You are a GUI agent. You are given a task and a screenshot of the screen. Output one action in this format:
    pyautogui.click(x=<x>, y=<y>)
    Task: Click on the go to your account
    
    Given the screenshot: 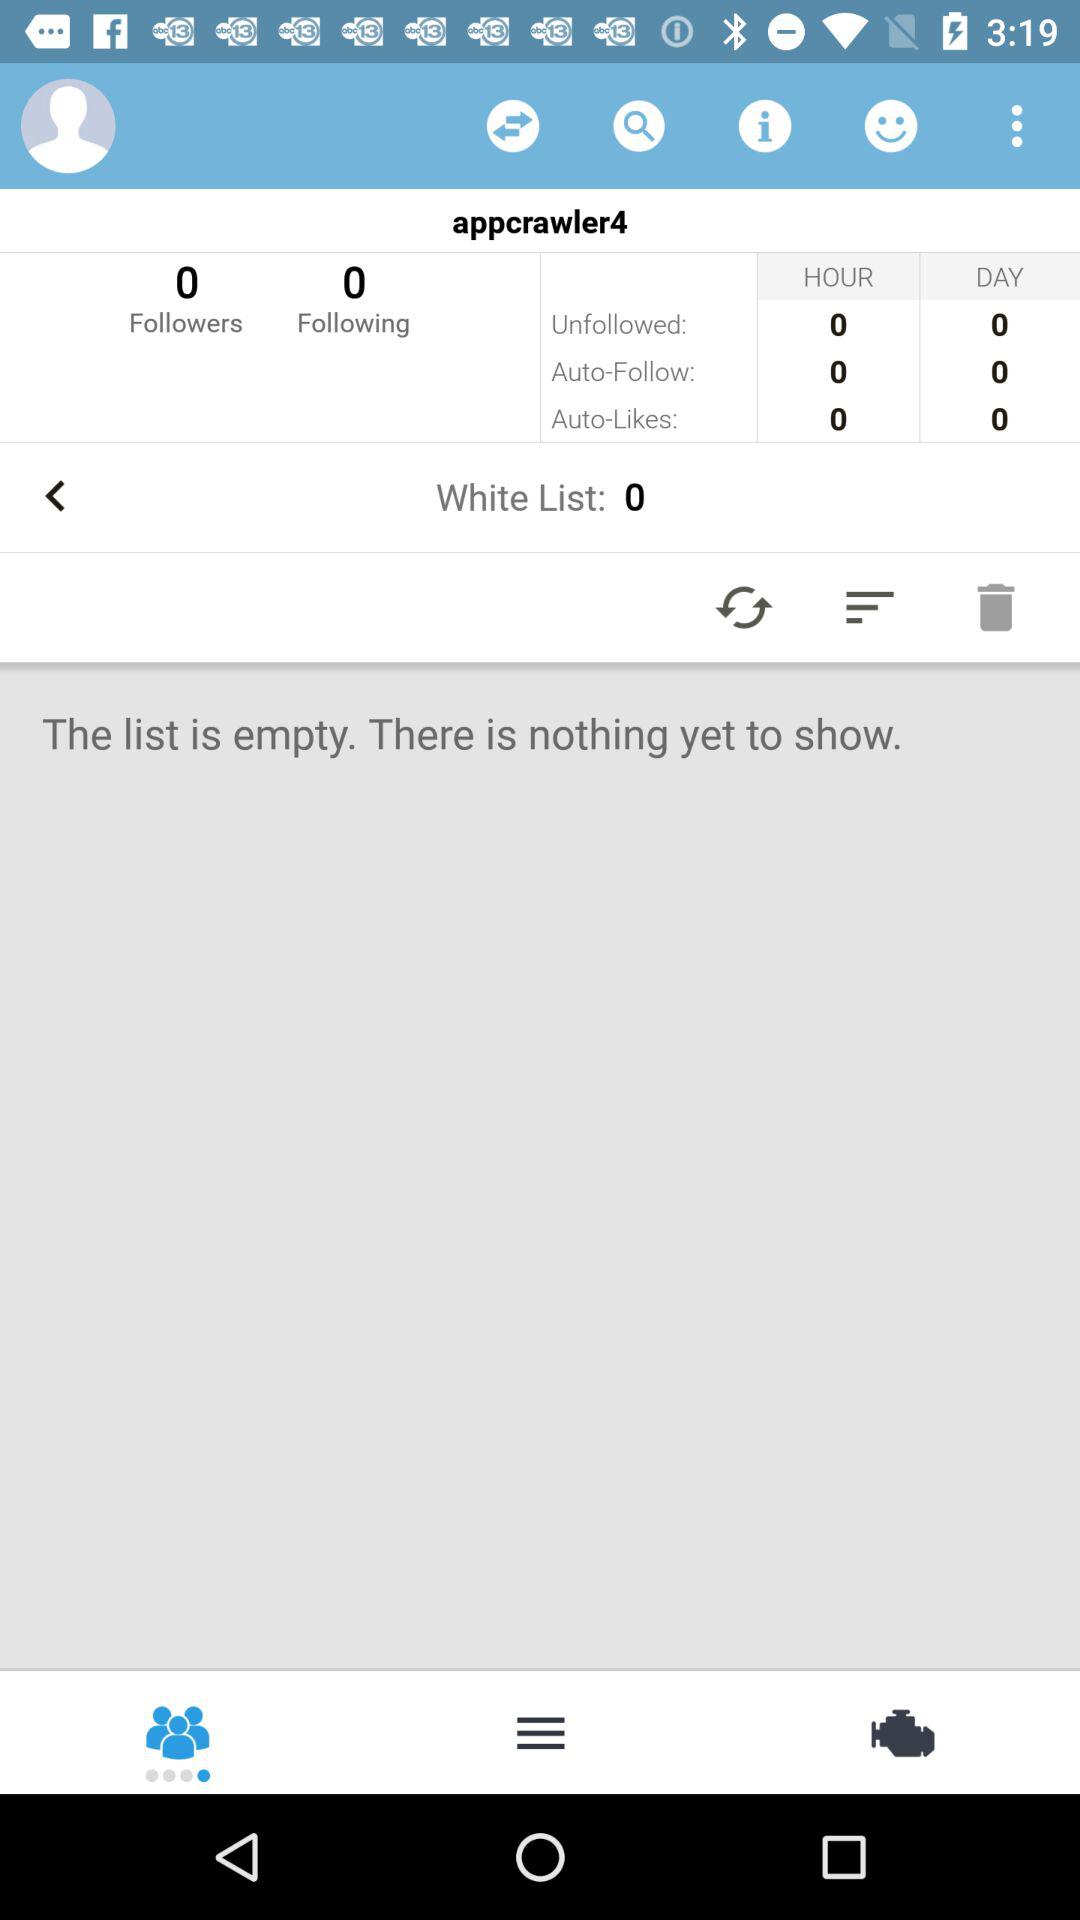 What is the action you would take?
    pyautogui.click(x=68, y=126)
    